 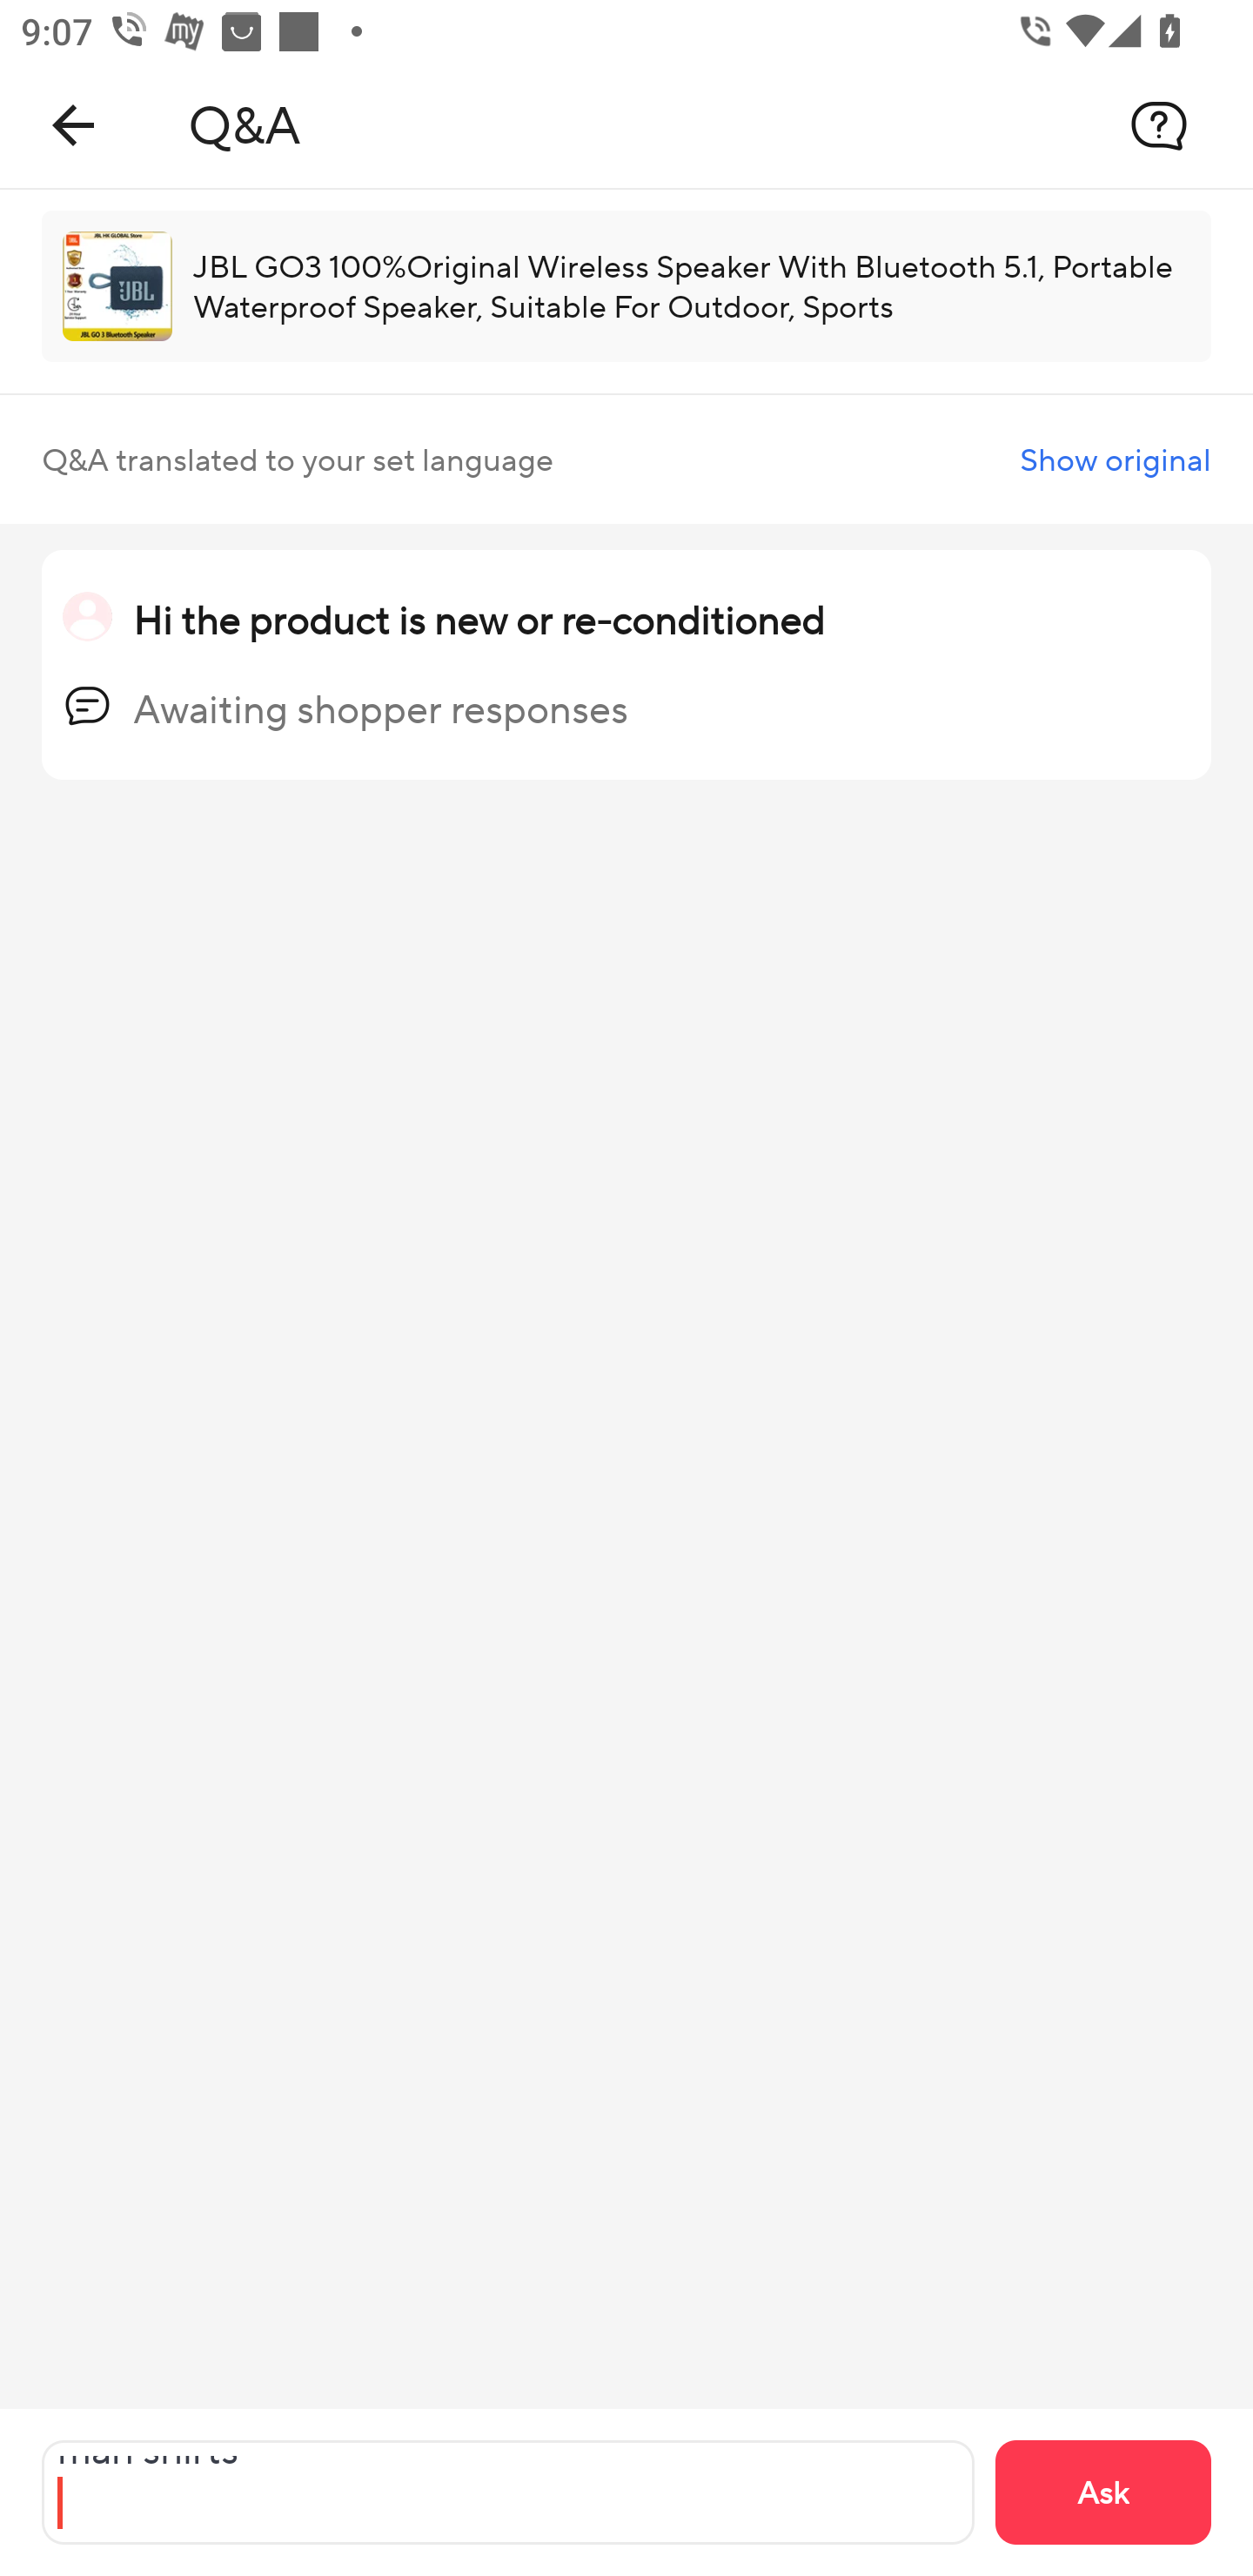 What do you see at coordinates (1116, 460) in the screenshot?
I see `Show original` at bounding box center [1116, 460].